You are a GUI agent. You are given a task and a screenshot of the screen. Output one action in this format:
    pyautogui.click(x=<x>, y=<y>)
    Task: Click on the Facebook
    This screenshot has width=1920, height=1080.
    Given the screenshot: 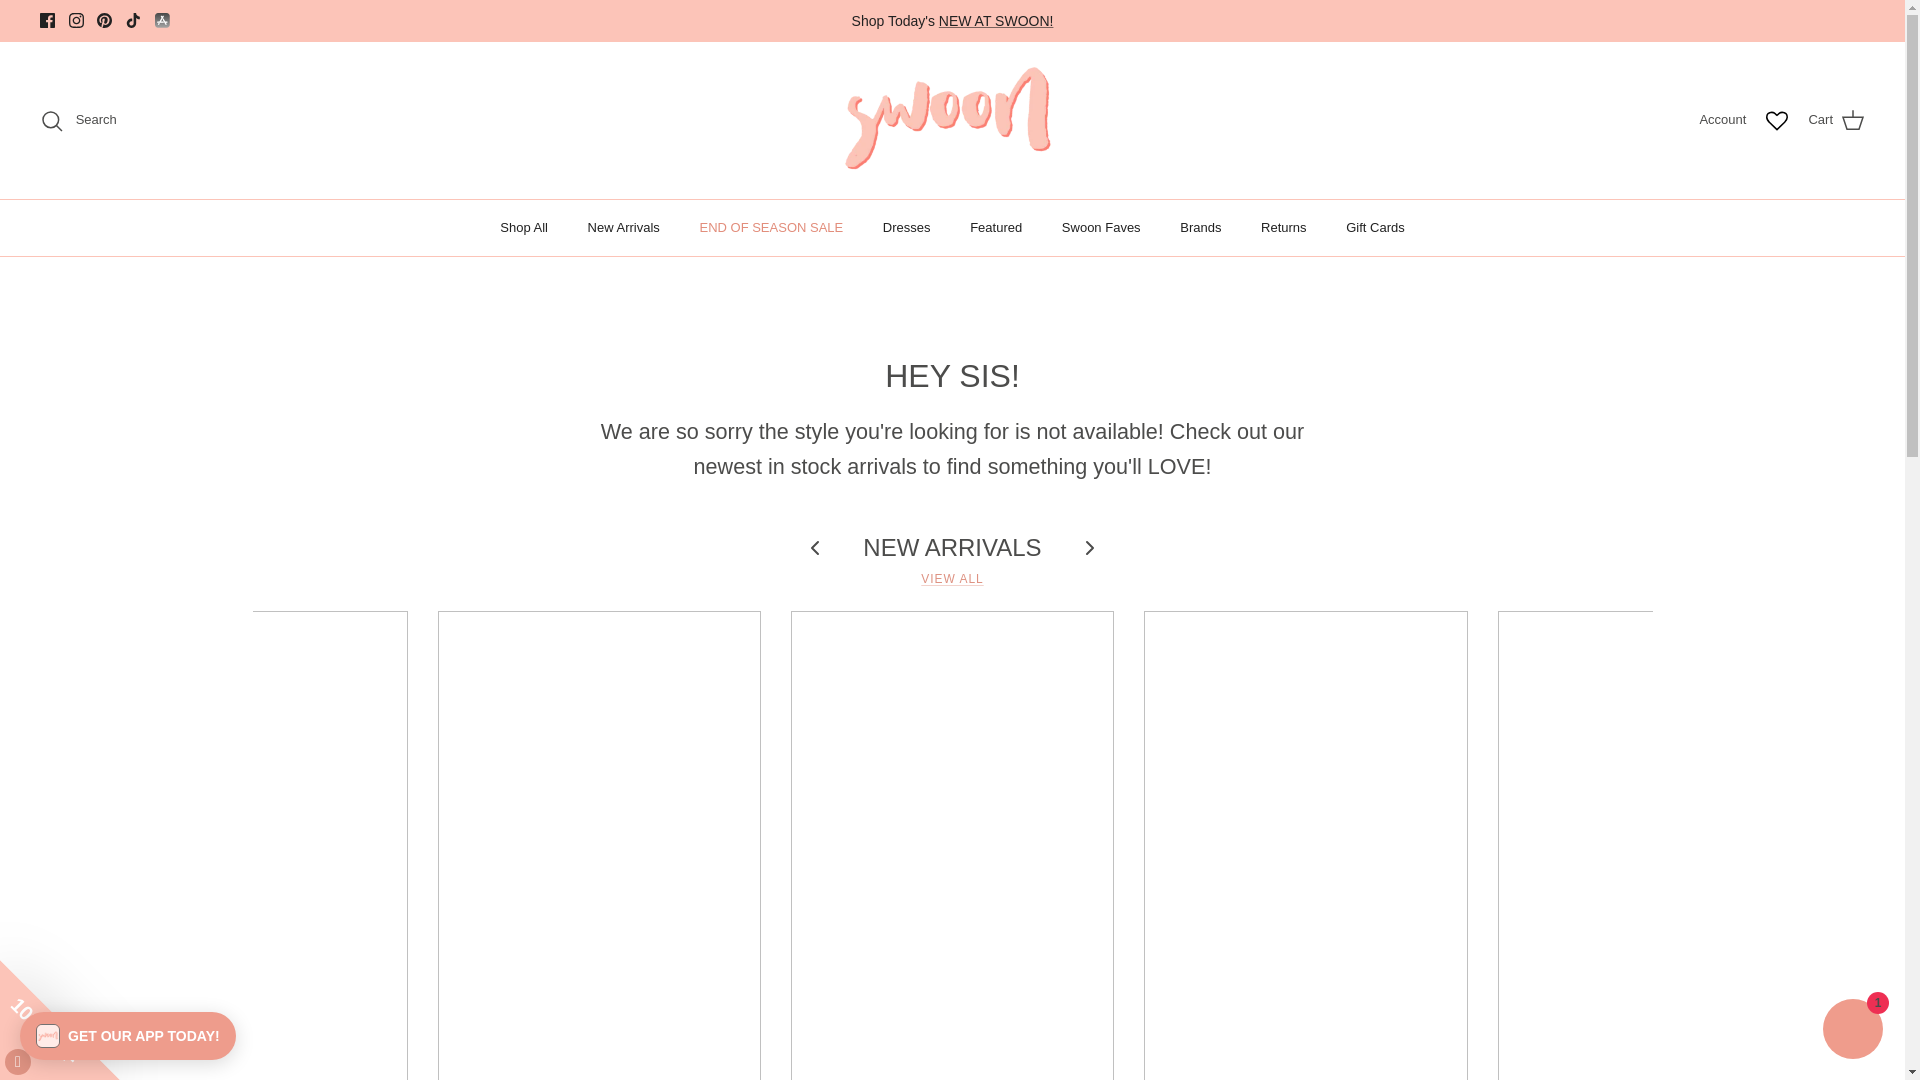 What is the action you would take?
    pyautogui.click(x=48, y=20)
    